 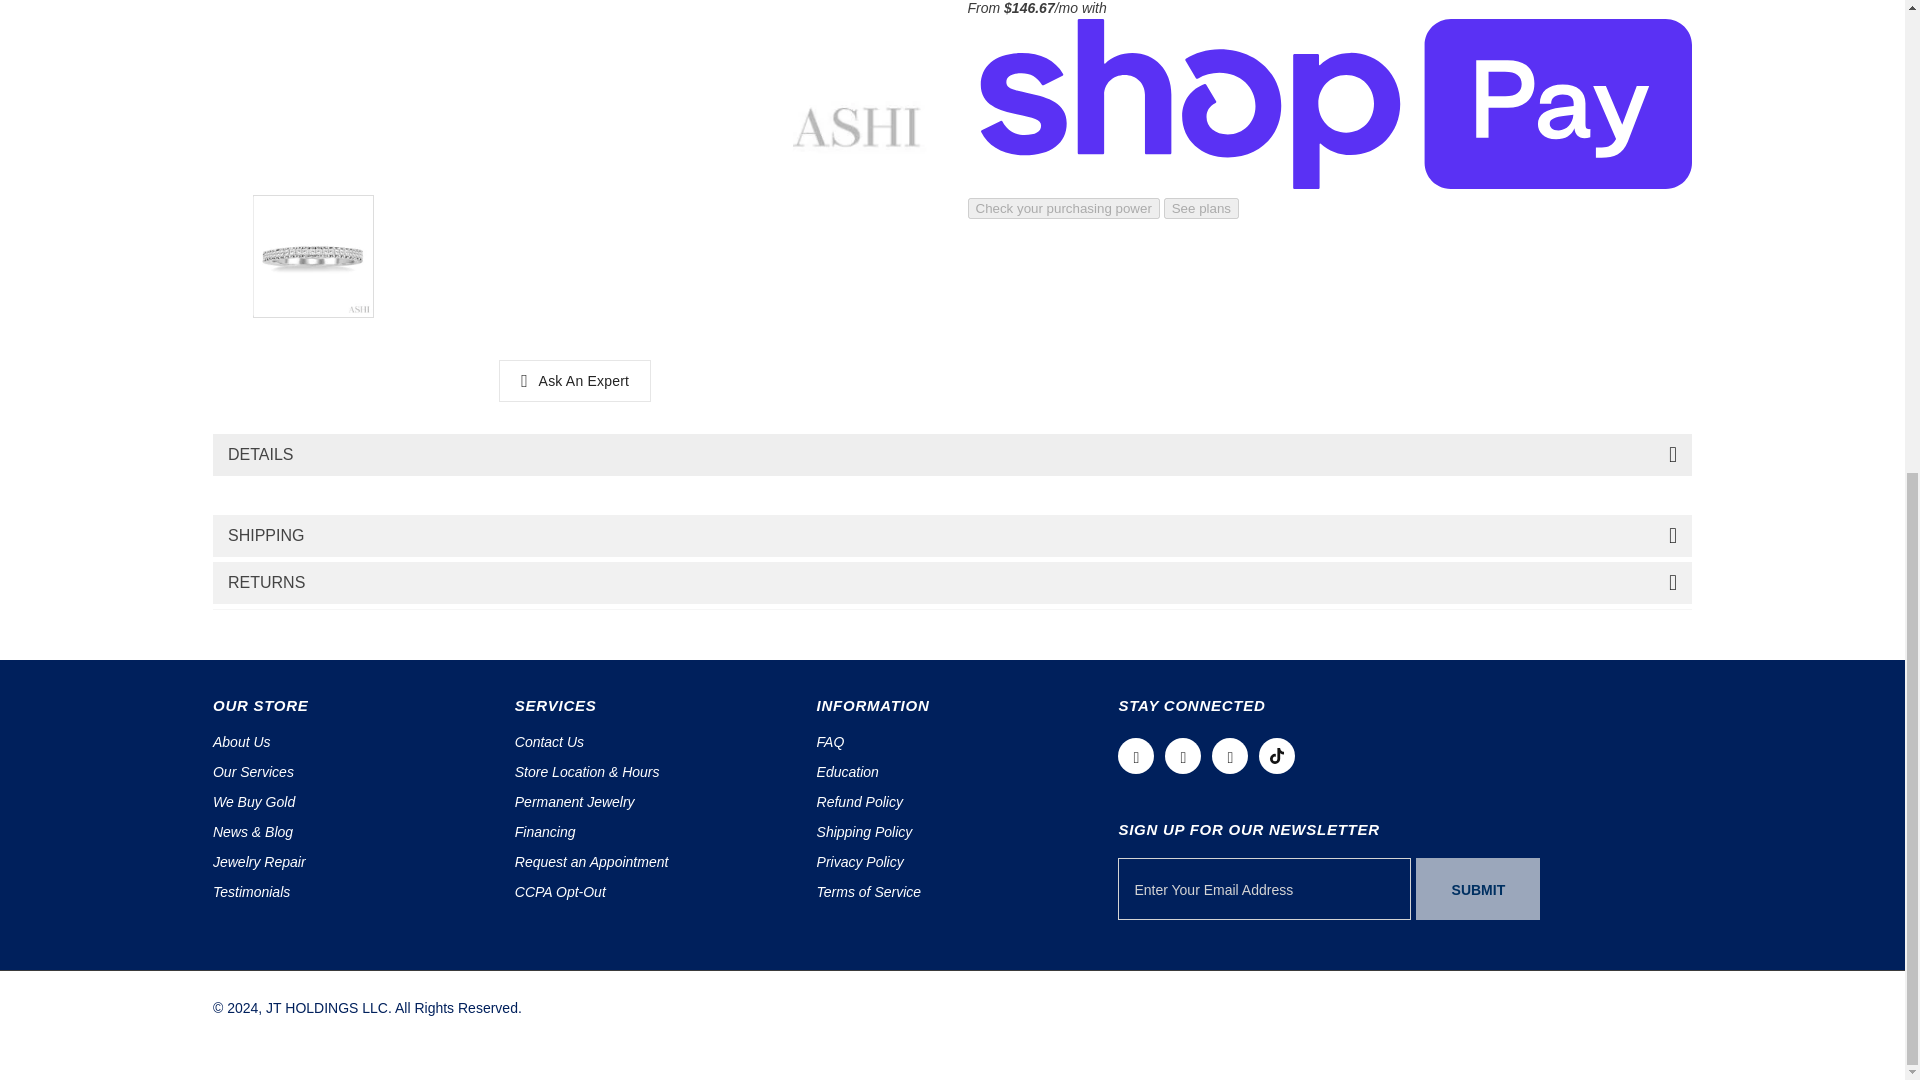 I want to click on Submit, so click(x=1478, y=888).